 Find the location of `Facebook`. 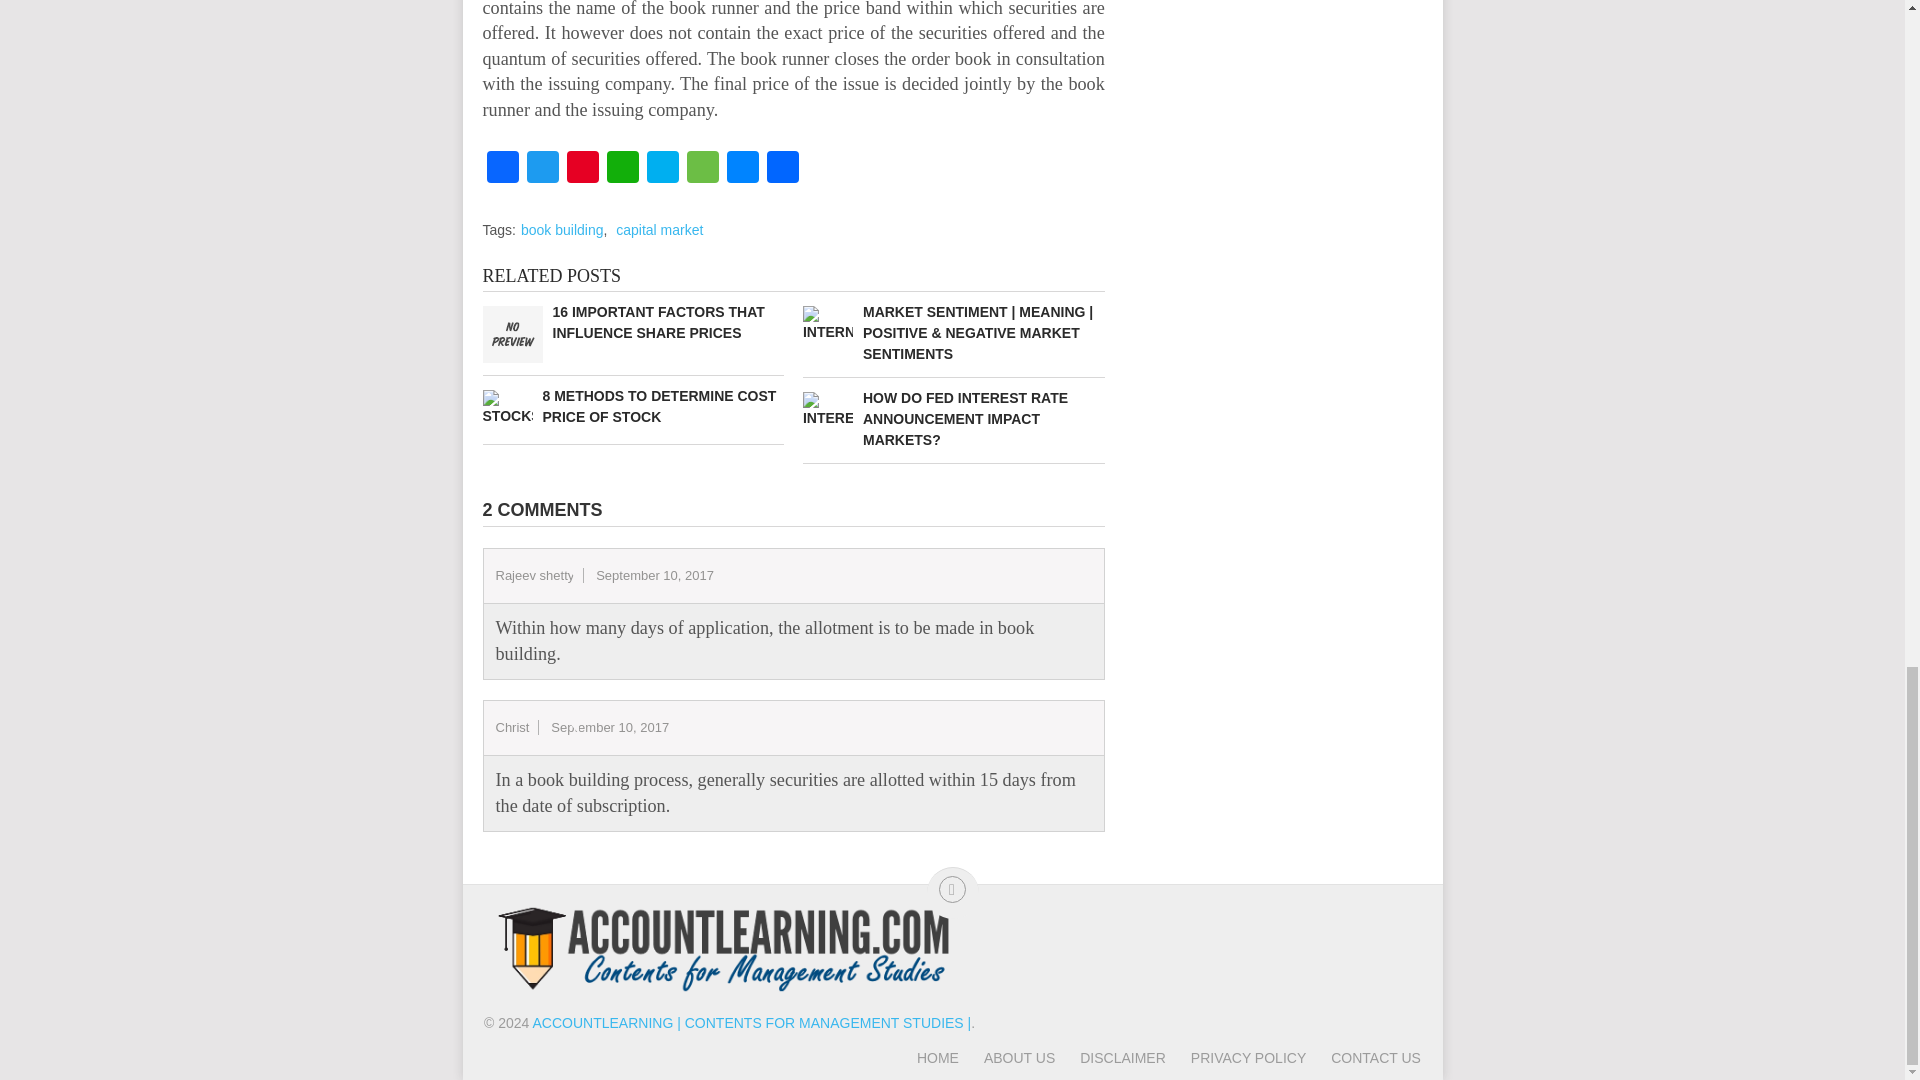

Facebook is located at coordinates (502, 169).